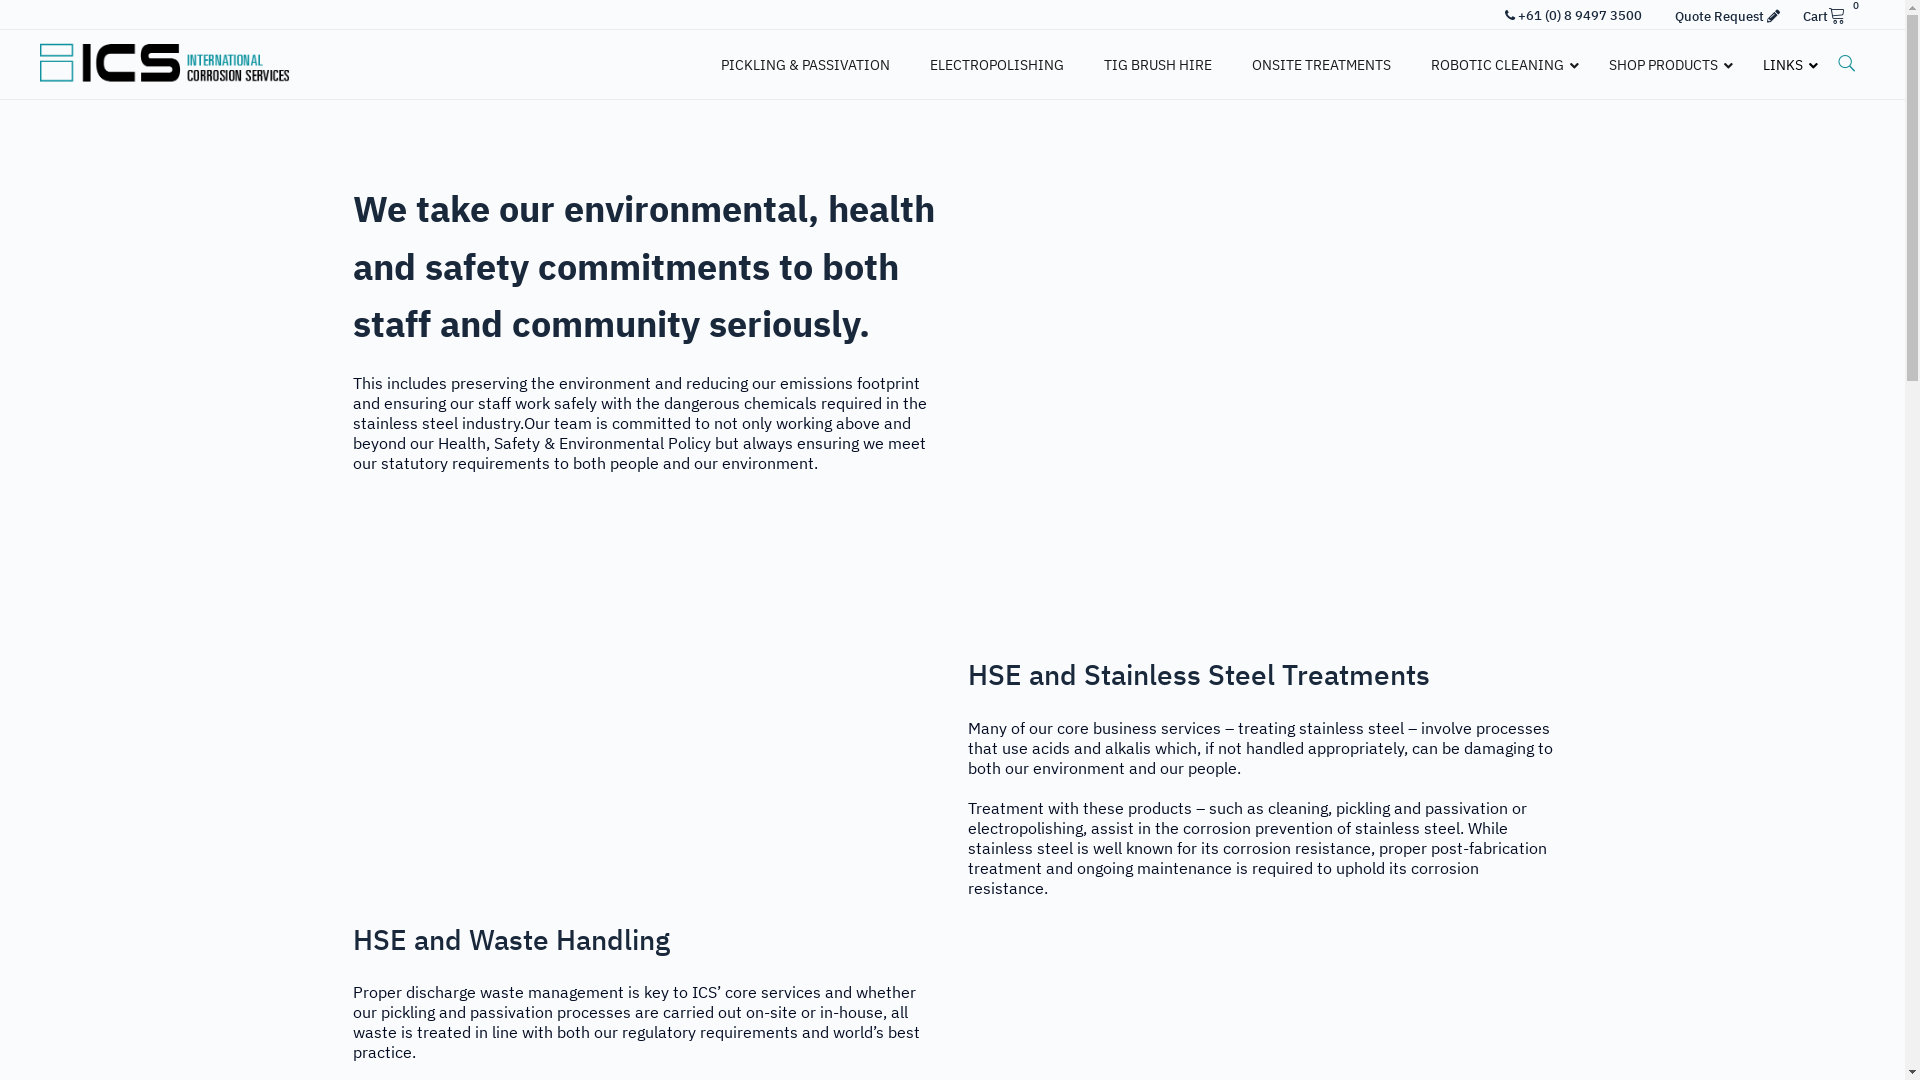 Image resolution: width=1920 pixels, height=1080 pixels. What do you see at coordinates (1666, 64) in the screenshot?
I see `SHOP PRODUCTS` at bounding box center [1666, 64].